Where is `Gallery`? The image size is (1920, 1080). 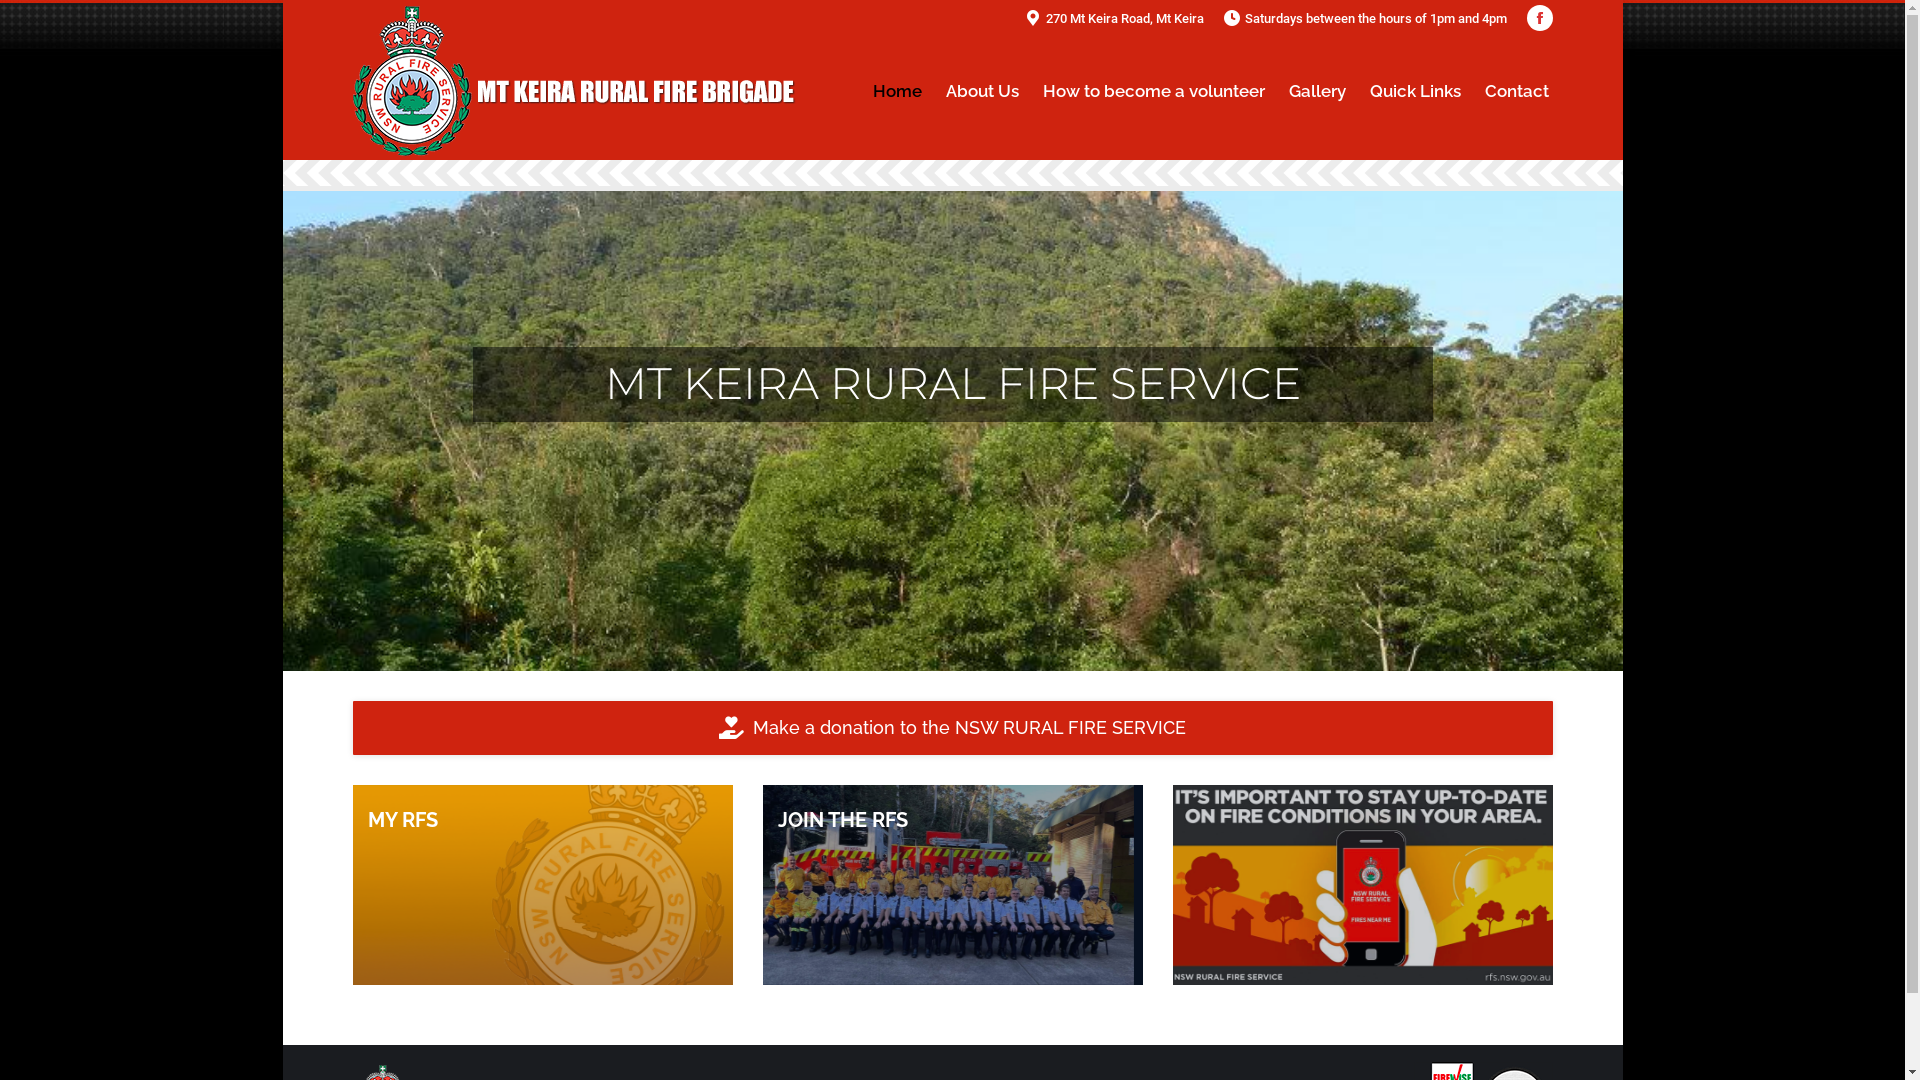
Gallery is located at coordinates (1316, 90).